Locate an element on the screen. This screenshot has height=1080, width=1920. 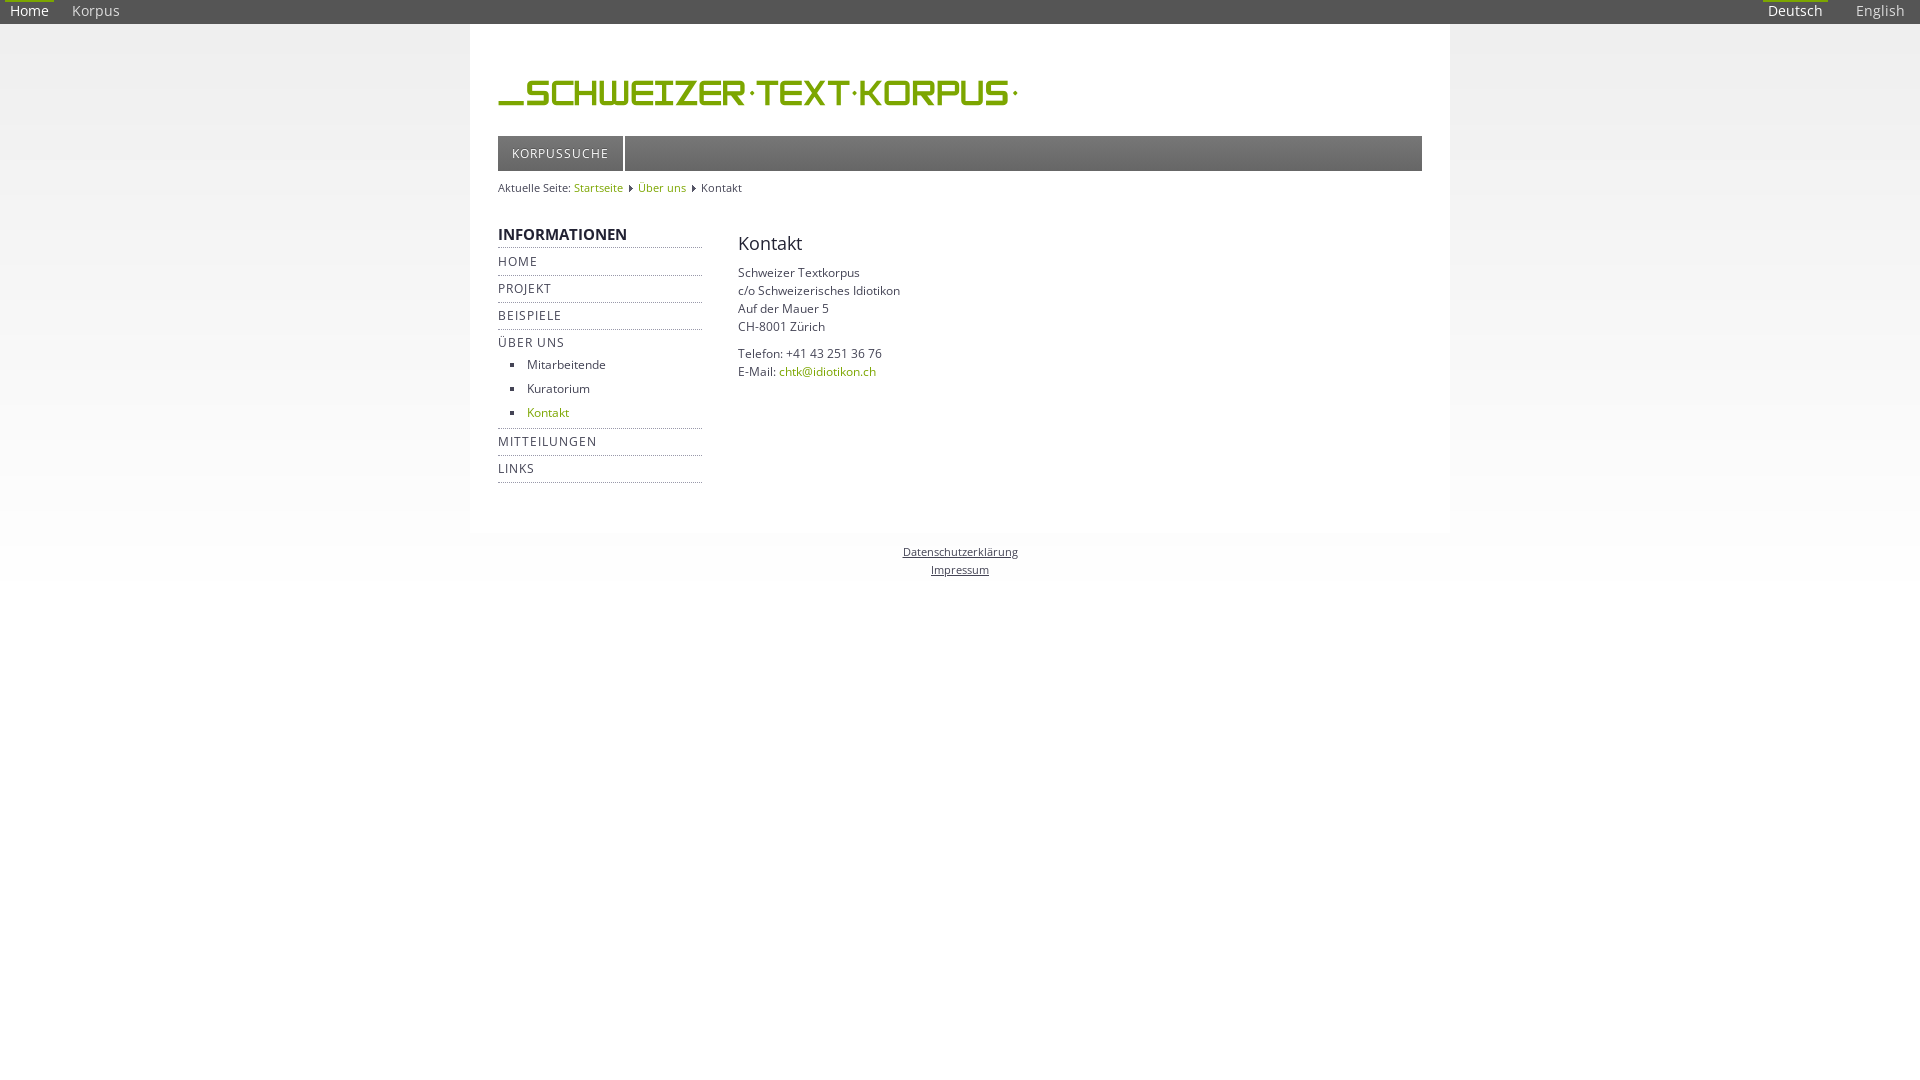
KORPUSSUCHE is located at coordinates (562, 154).